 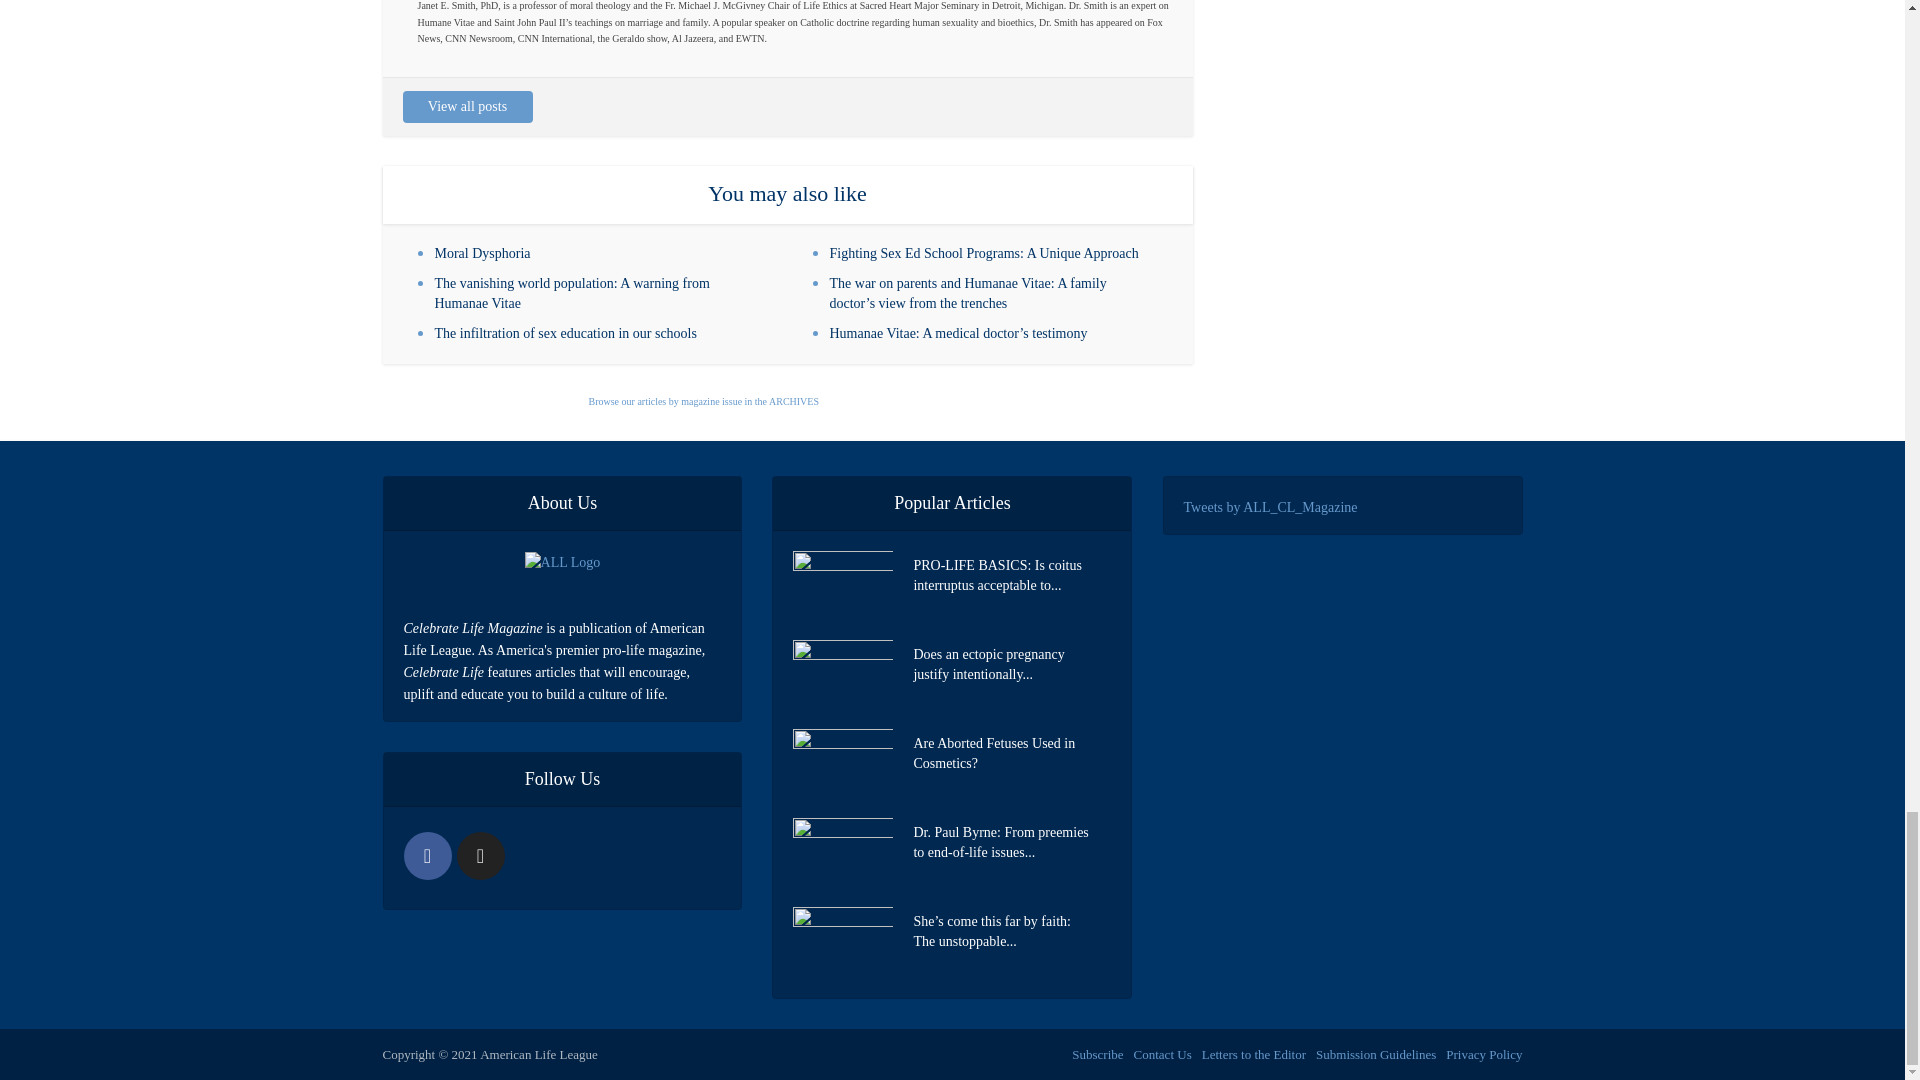 I want to click on The infiltration of sex education in our schools, so click(x=564, y=334).